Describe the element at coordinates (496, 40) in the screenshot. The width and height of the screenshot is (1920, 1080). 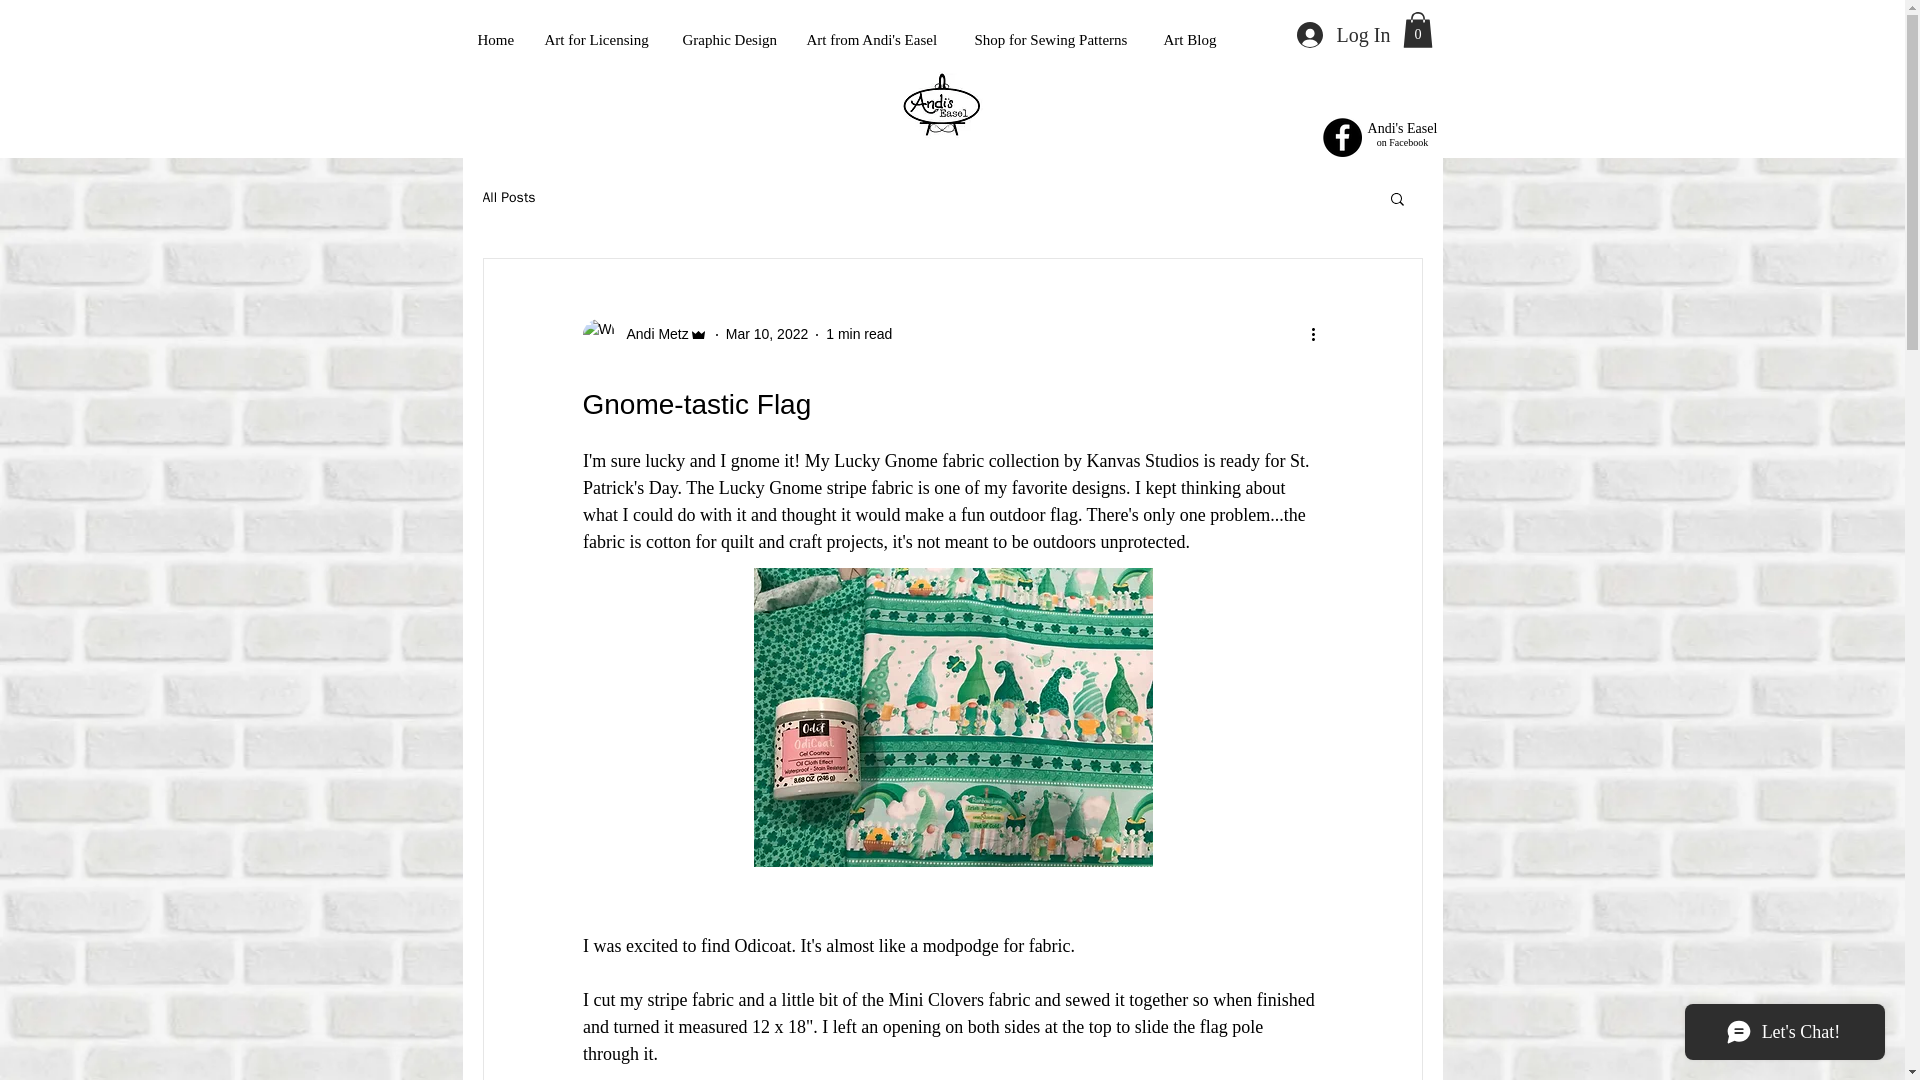
I see `Home` at that location.